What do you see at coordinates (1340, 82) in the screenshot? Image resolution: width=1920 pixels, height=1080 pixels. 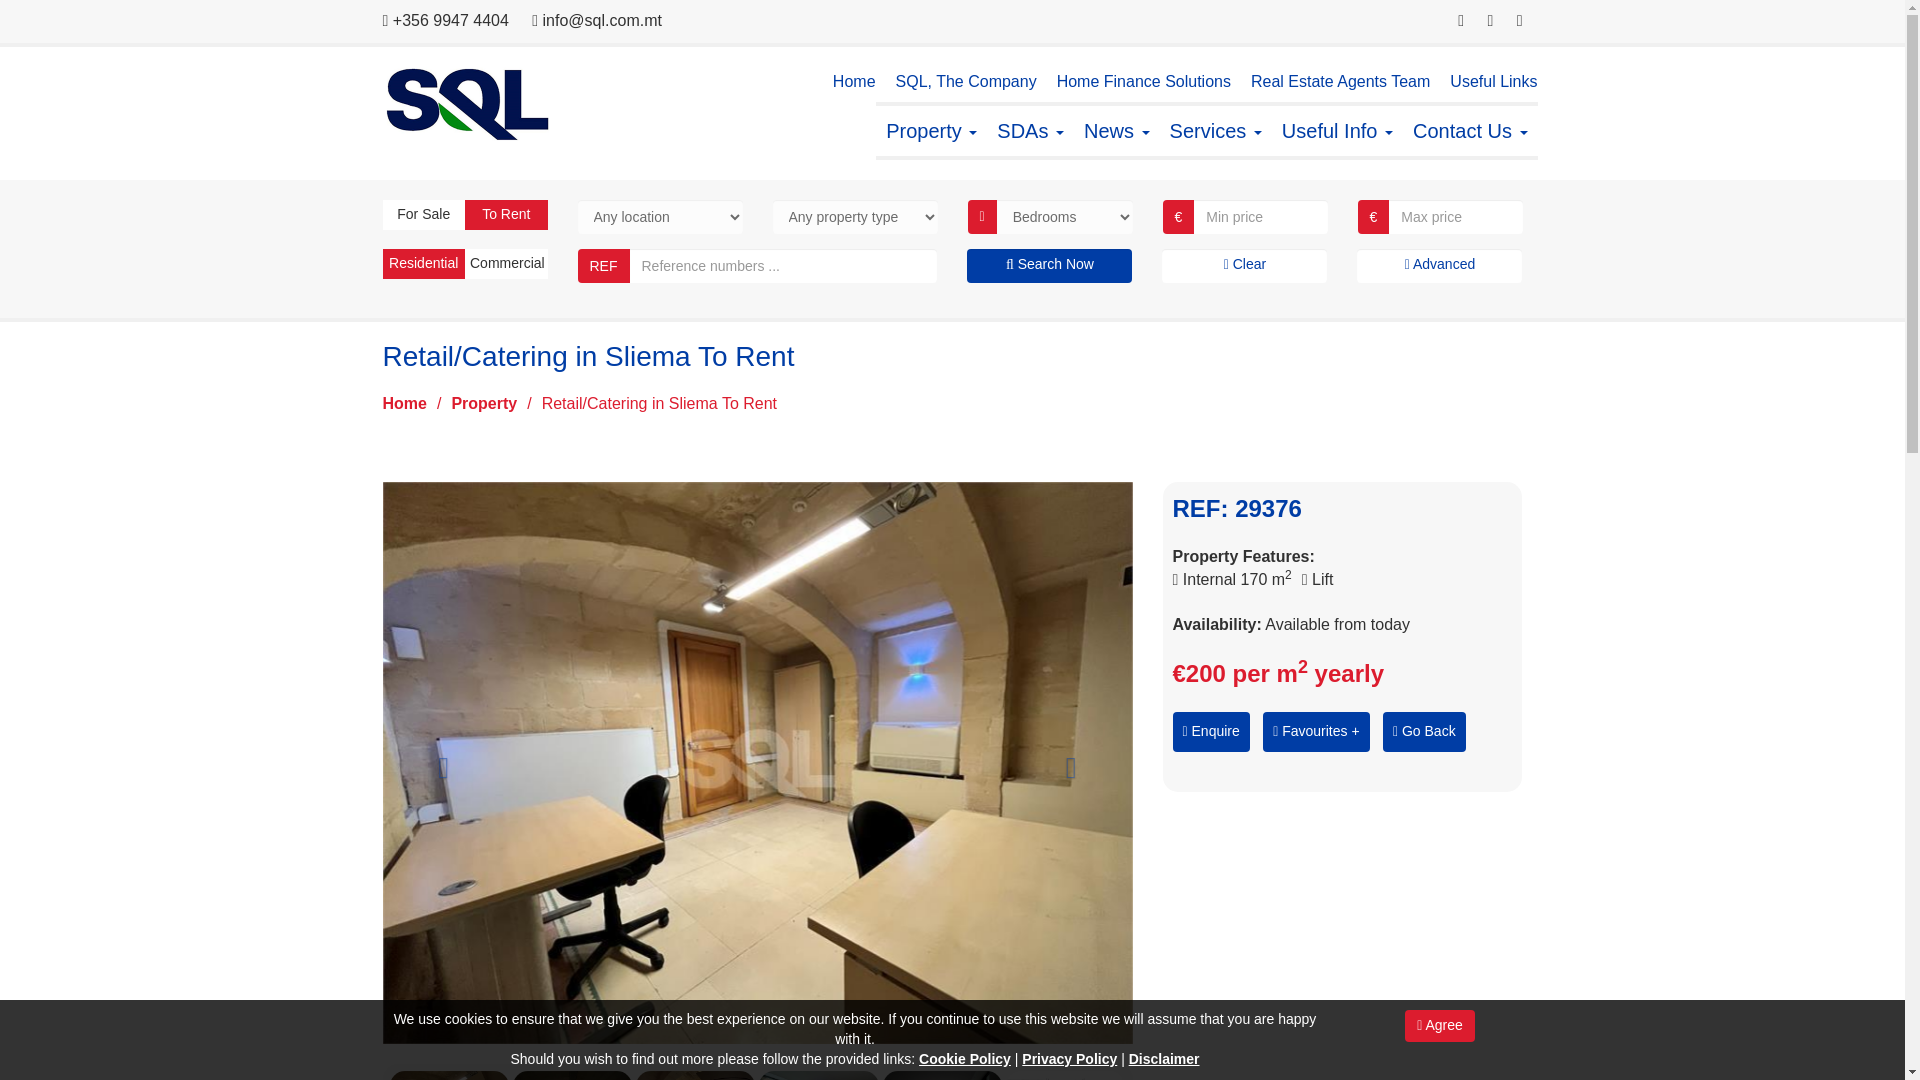 I see `Real Estate Agents Team` at bounding box center [1340, 82].